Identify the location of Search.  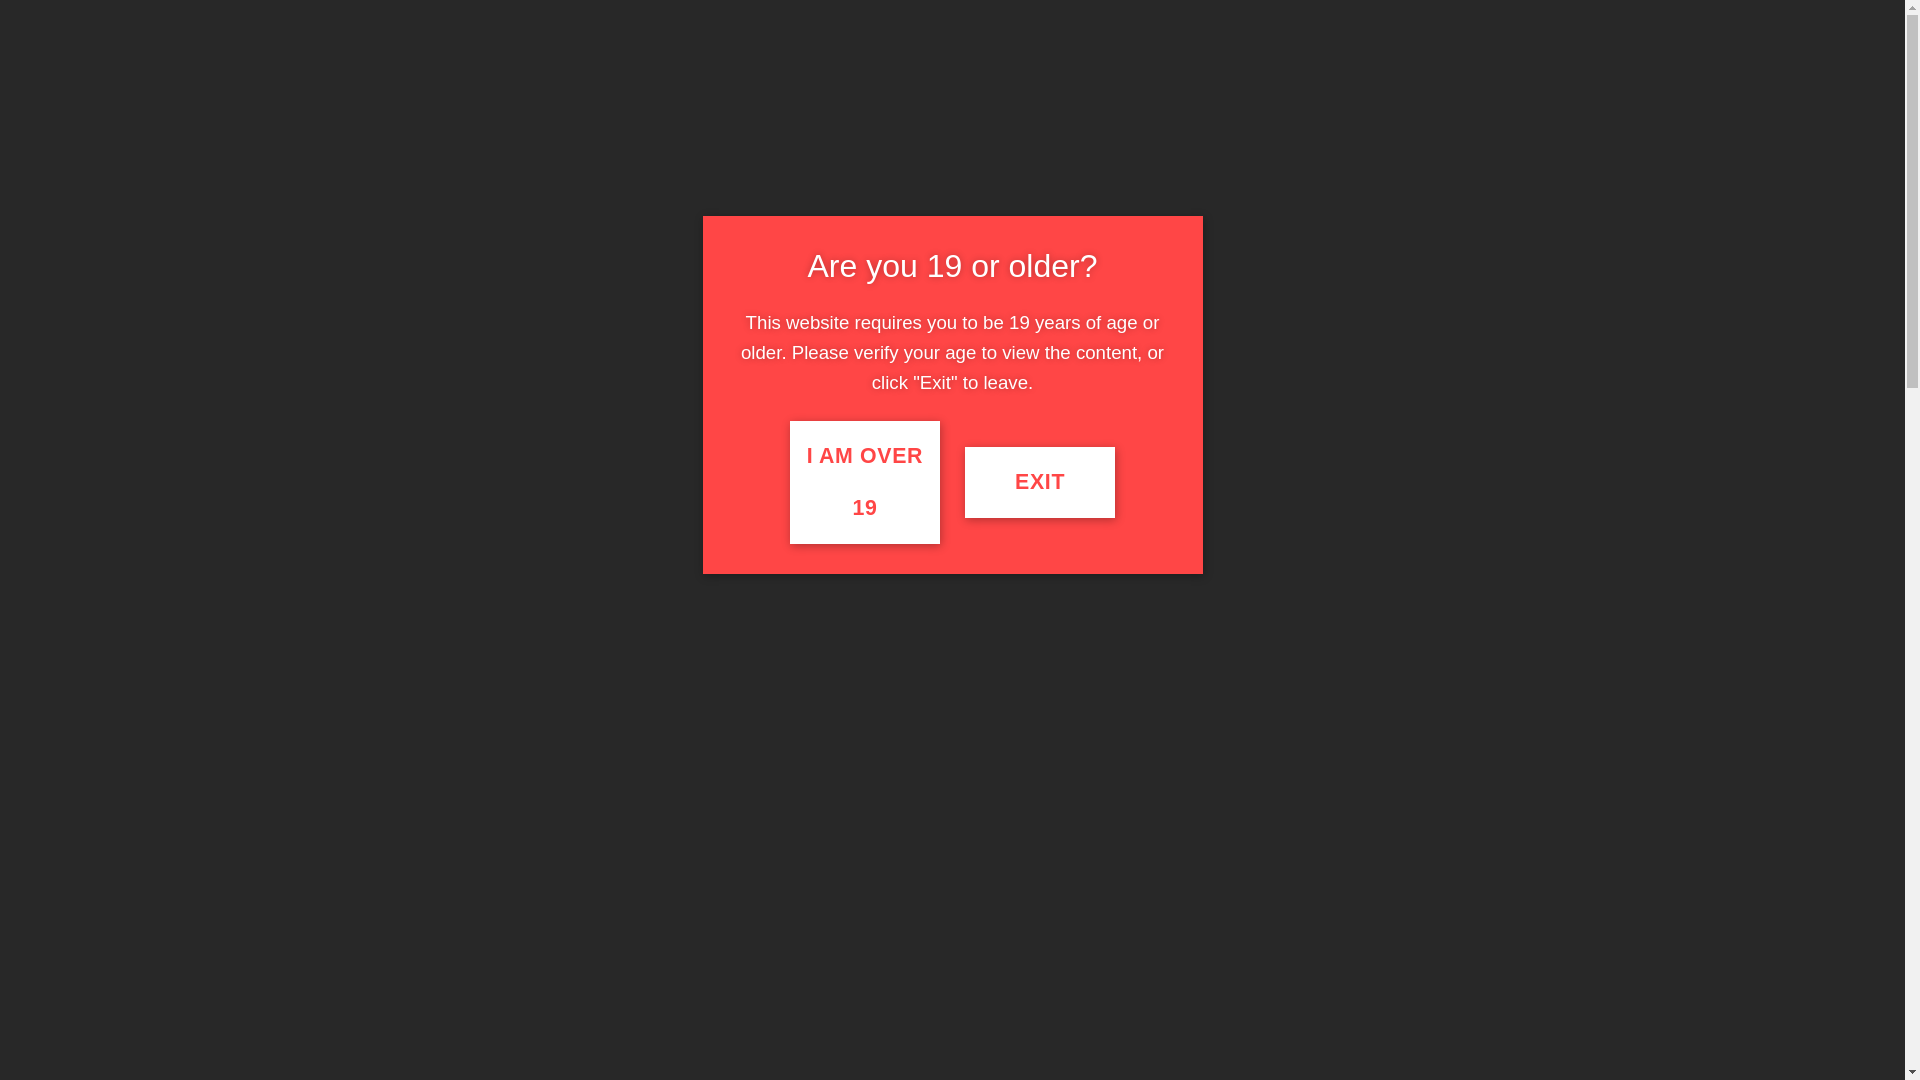
(734, 76).